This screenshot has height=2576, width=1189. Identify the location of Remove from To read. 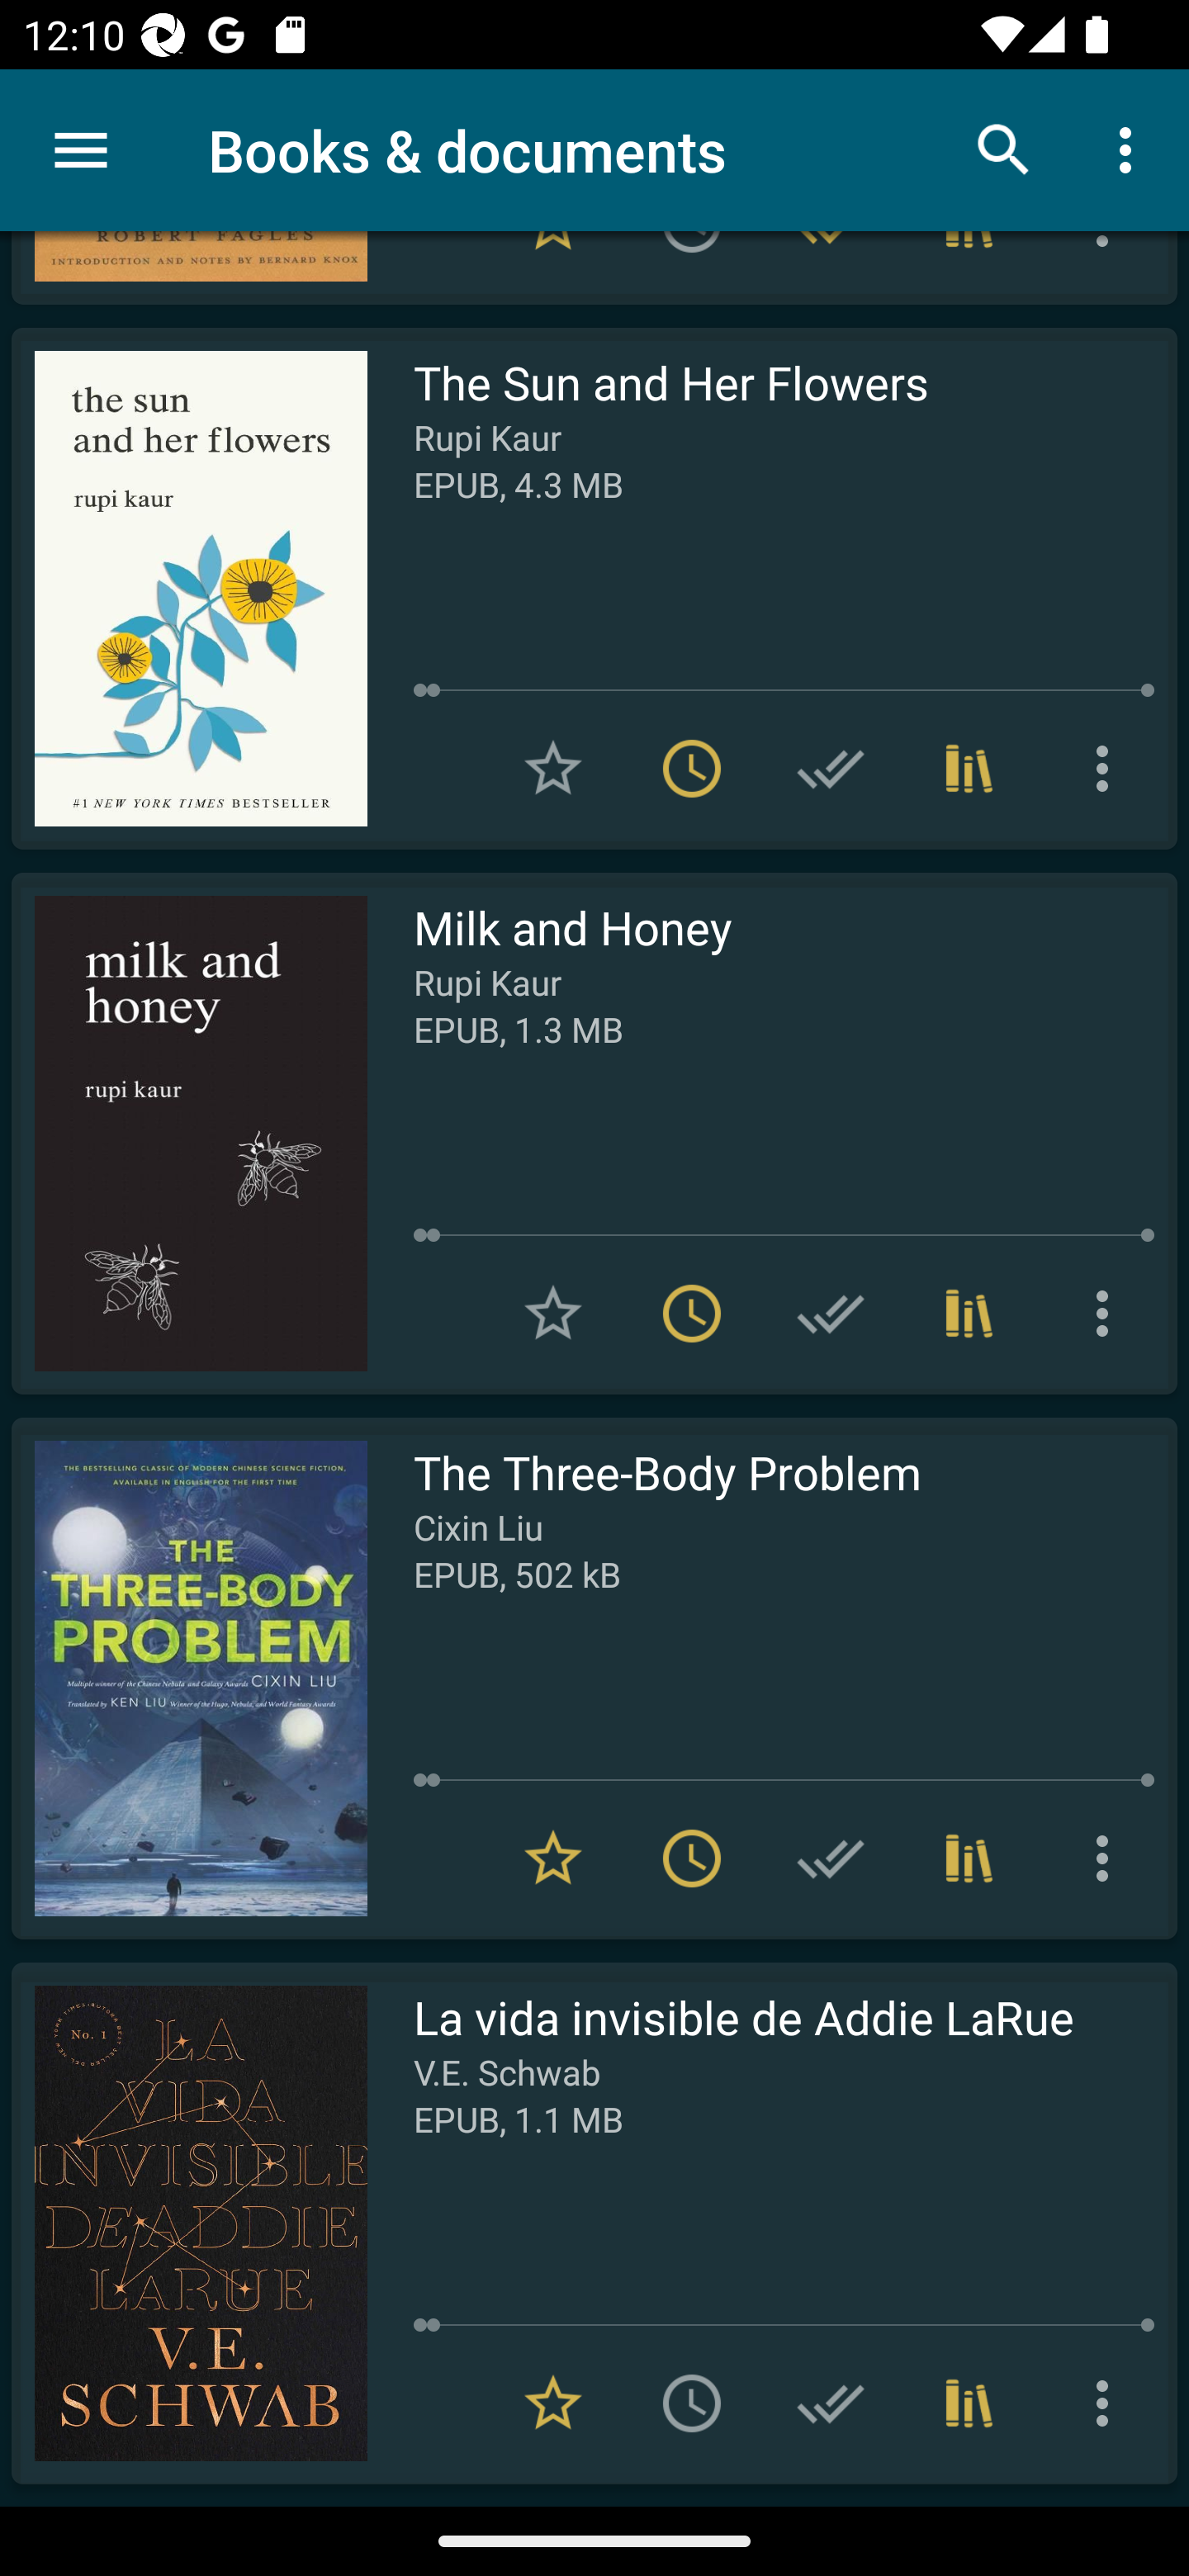
(692, 1313).